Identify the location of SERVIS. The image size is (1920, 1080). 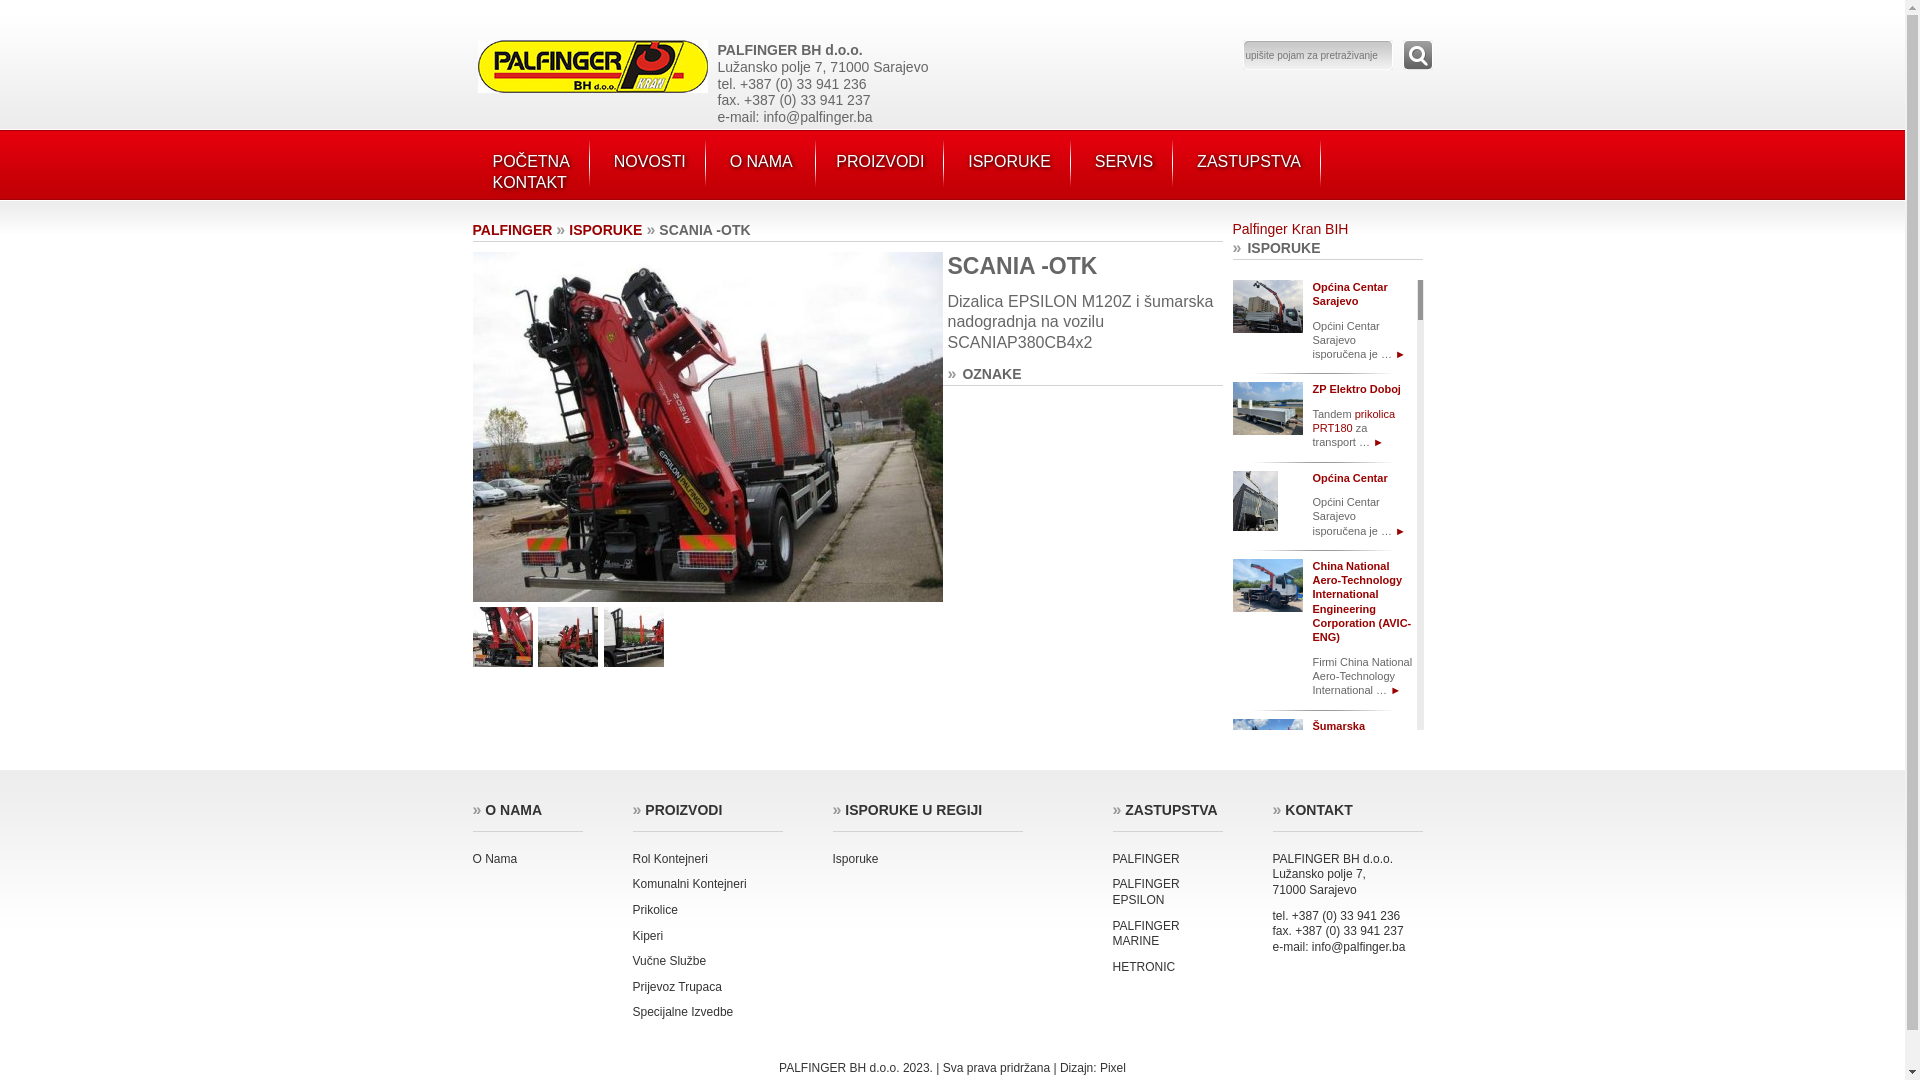
(1124, 162).